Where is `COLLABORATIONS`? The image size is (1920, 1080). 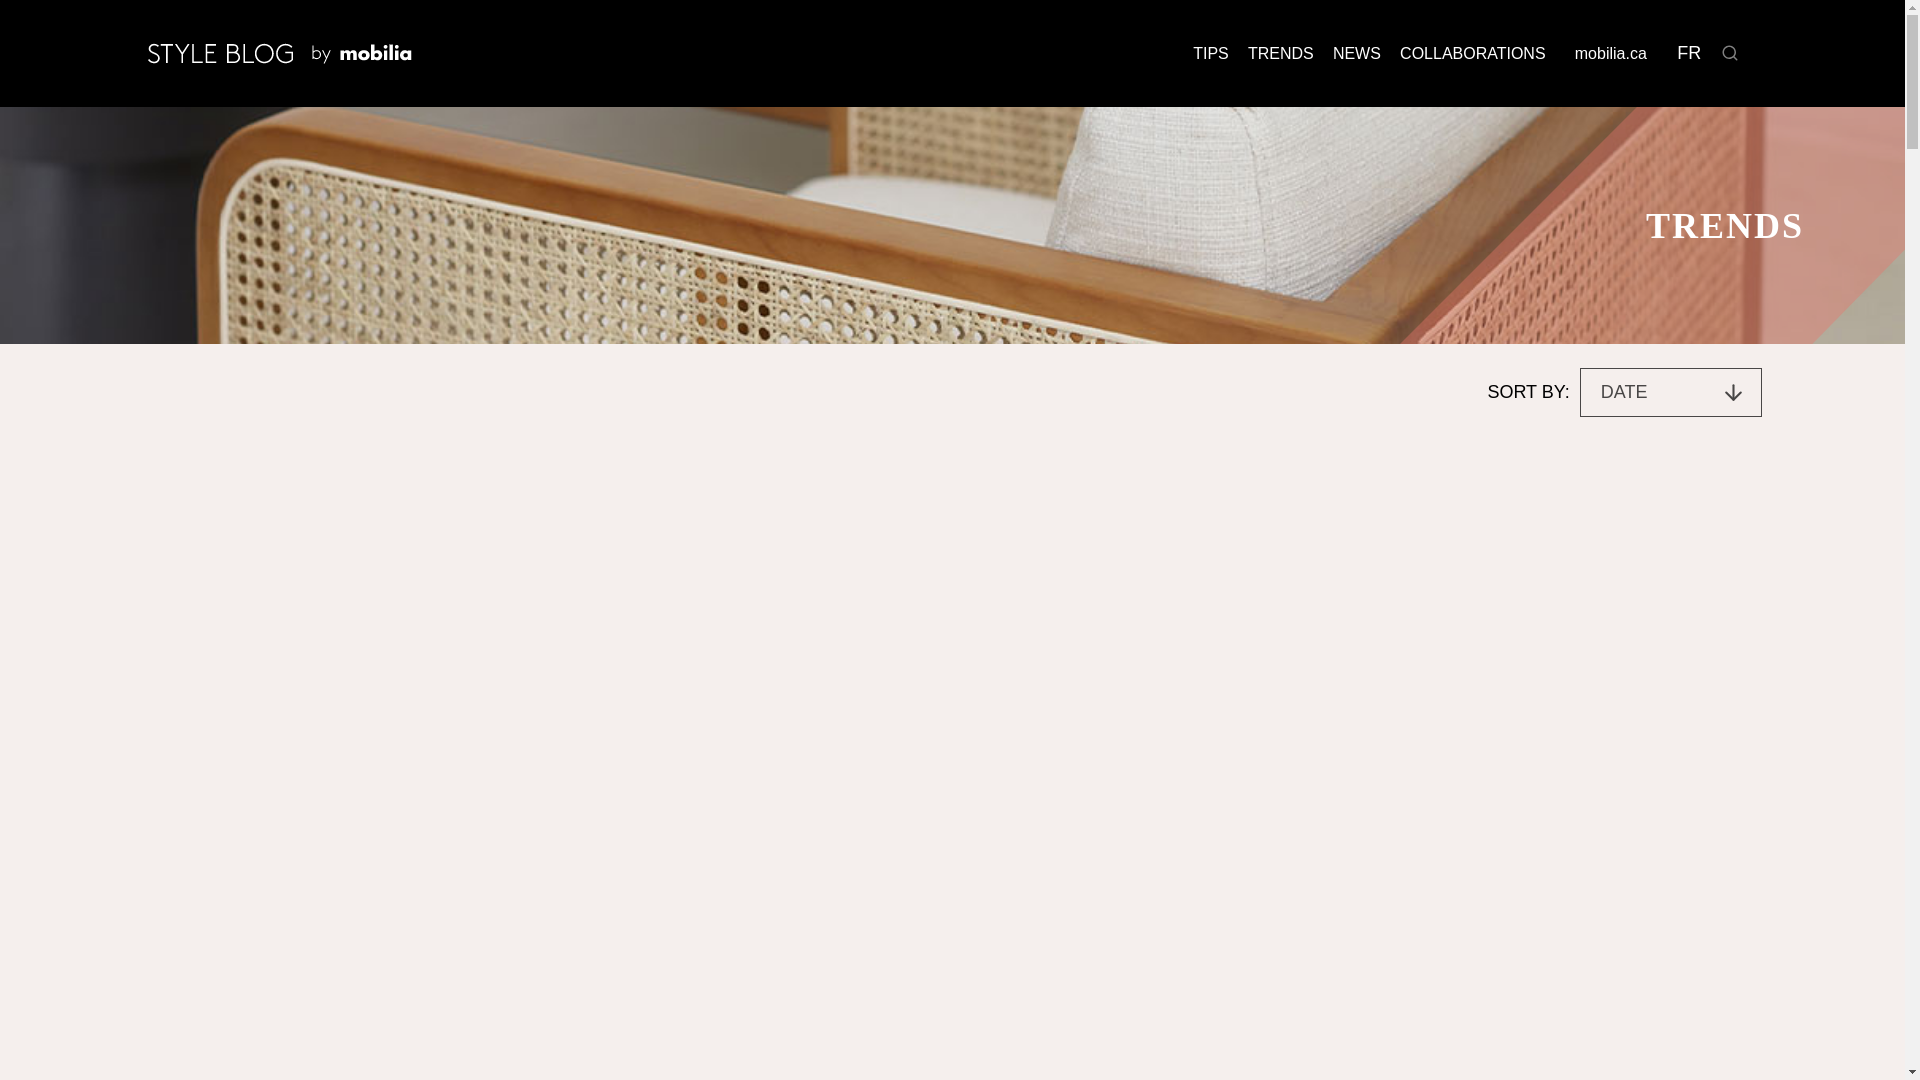
COLLABORATIONS is located at coordinates (1472, 53).